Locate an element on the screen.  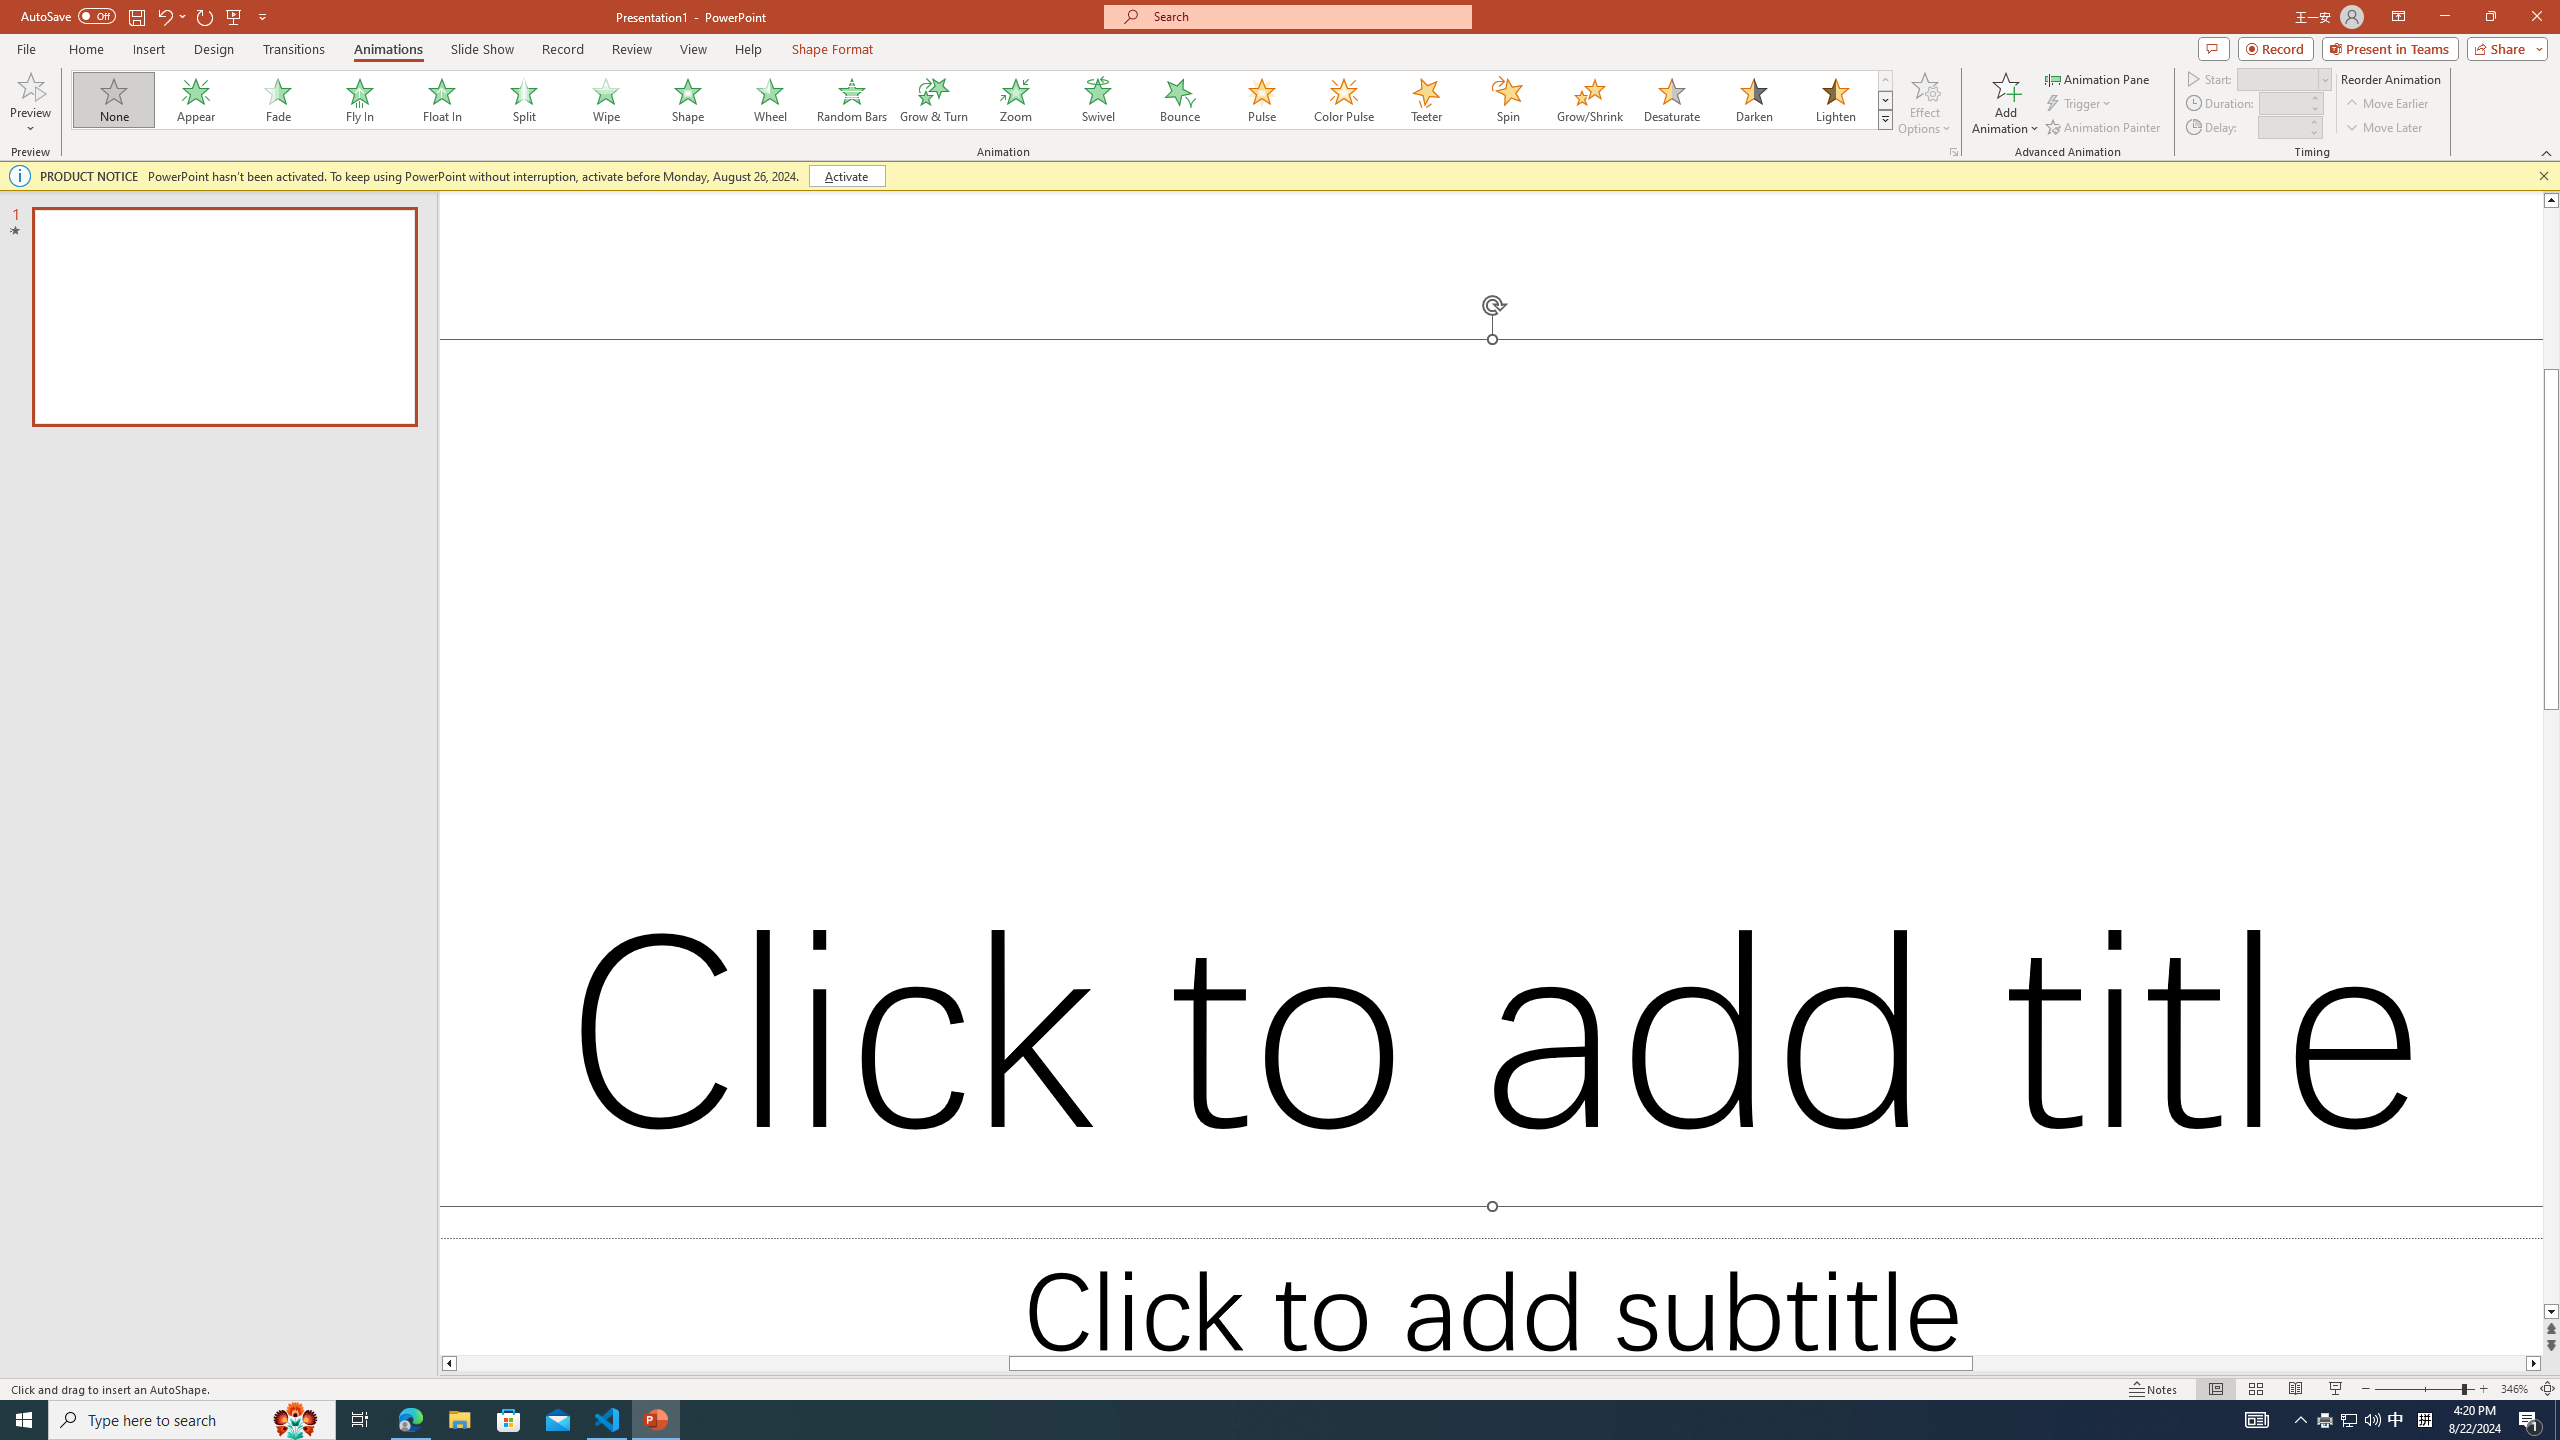
Close this message is located at coordinates (2543, 176).